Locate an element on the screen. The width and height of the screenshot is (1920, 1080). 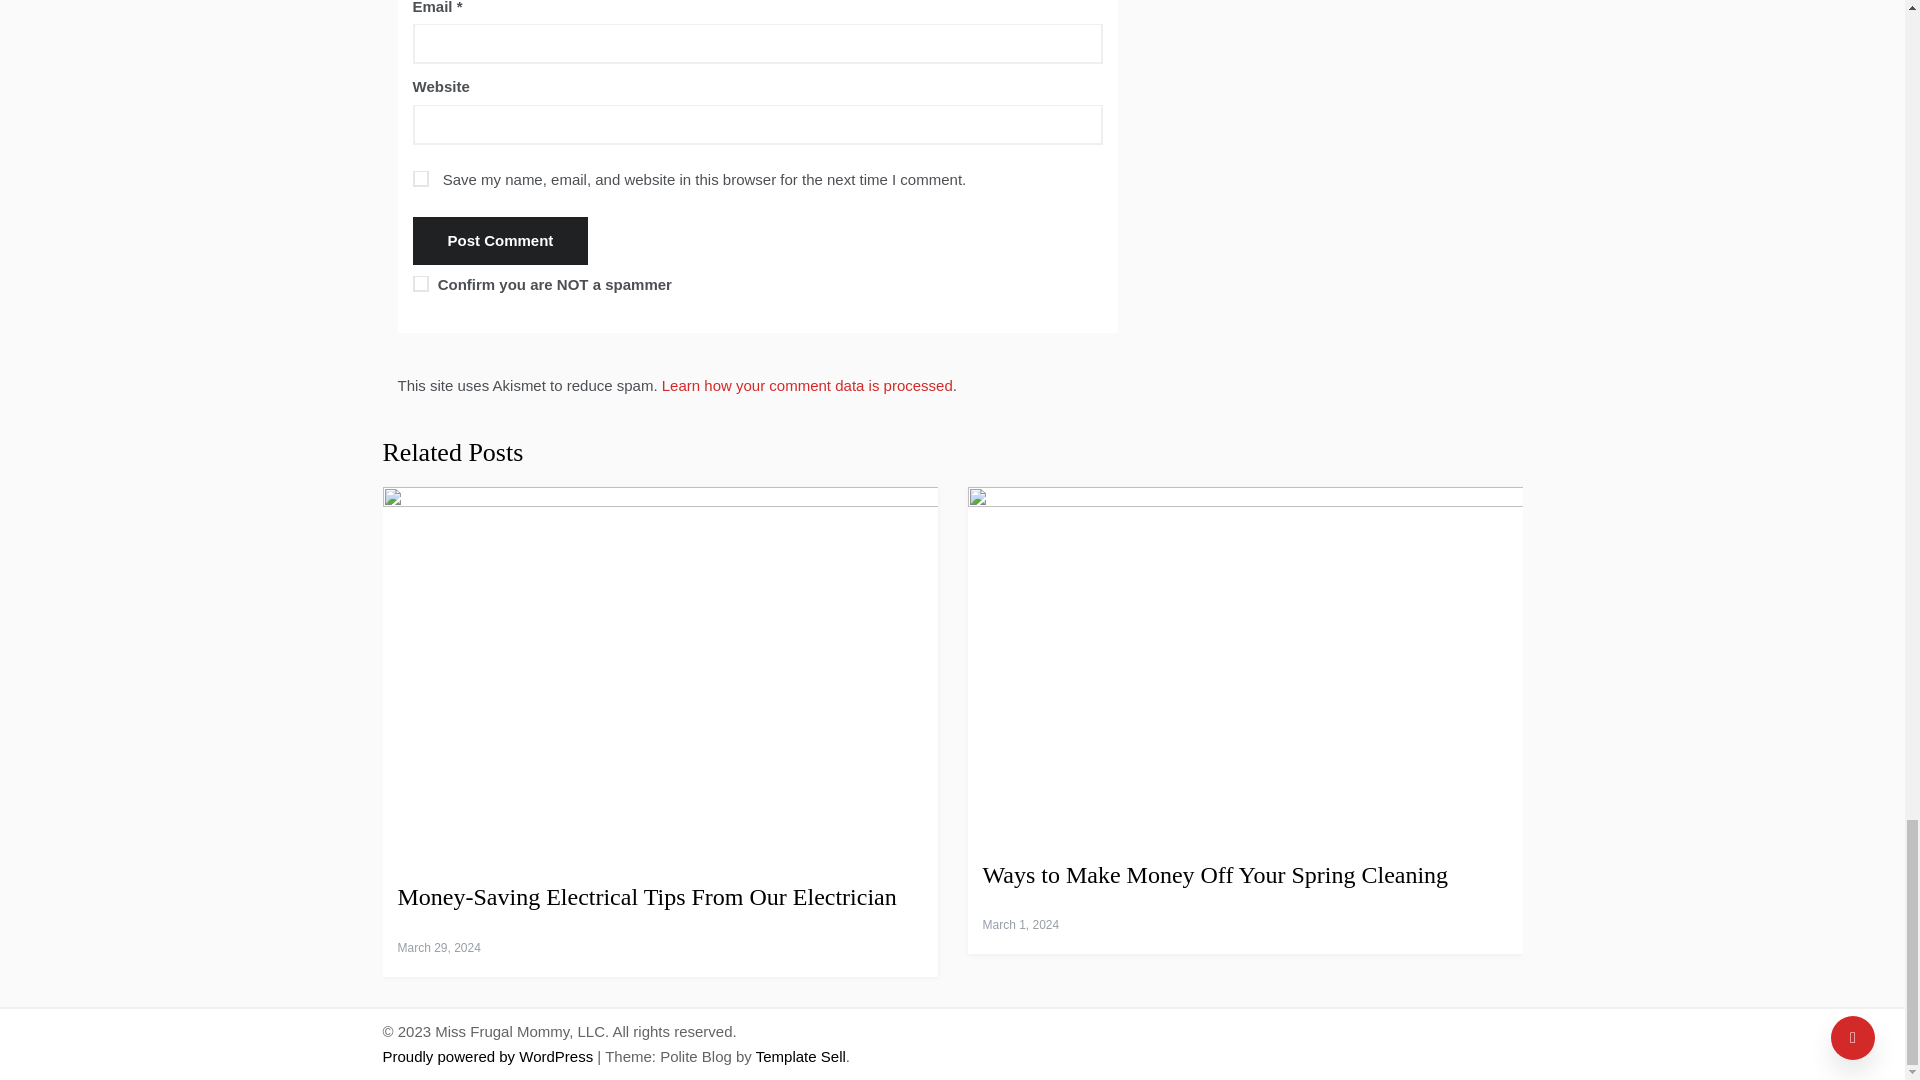
Post Comment is located at coordinates (500, 240).